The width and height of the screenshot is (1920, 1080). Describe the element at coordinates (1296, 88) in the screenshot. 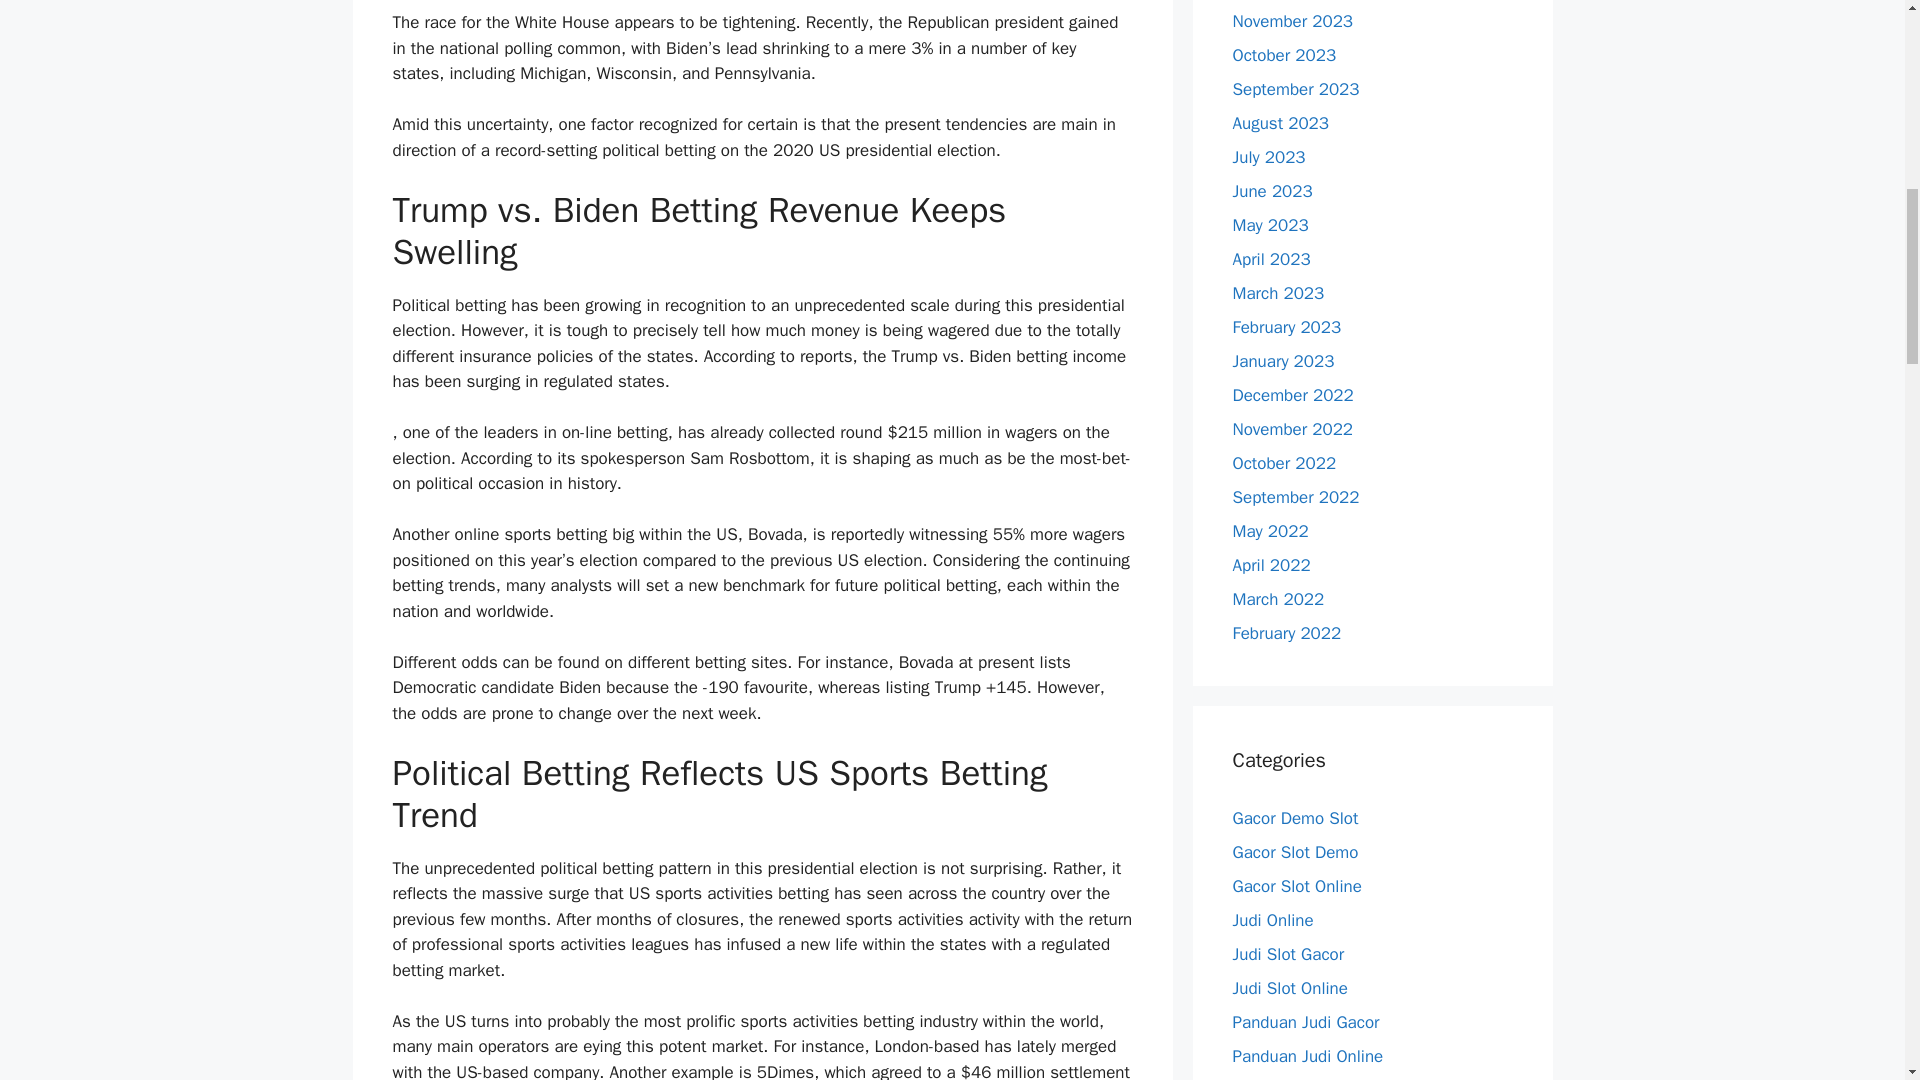

I see `September 2023` at that location.